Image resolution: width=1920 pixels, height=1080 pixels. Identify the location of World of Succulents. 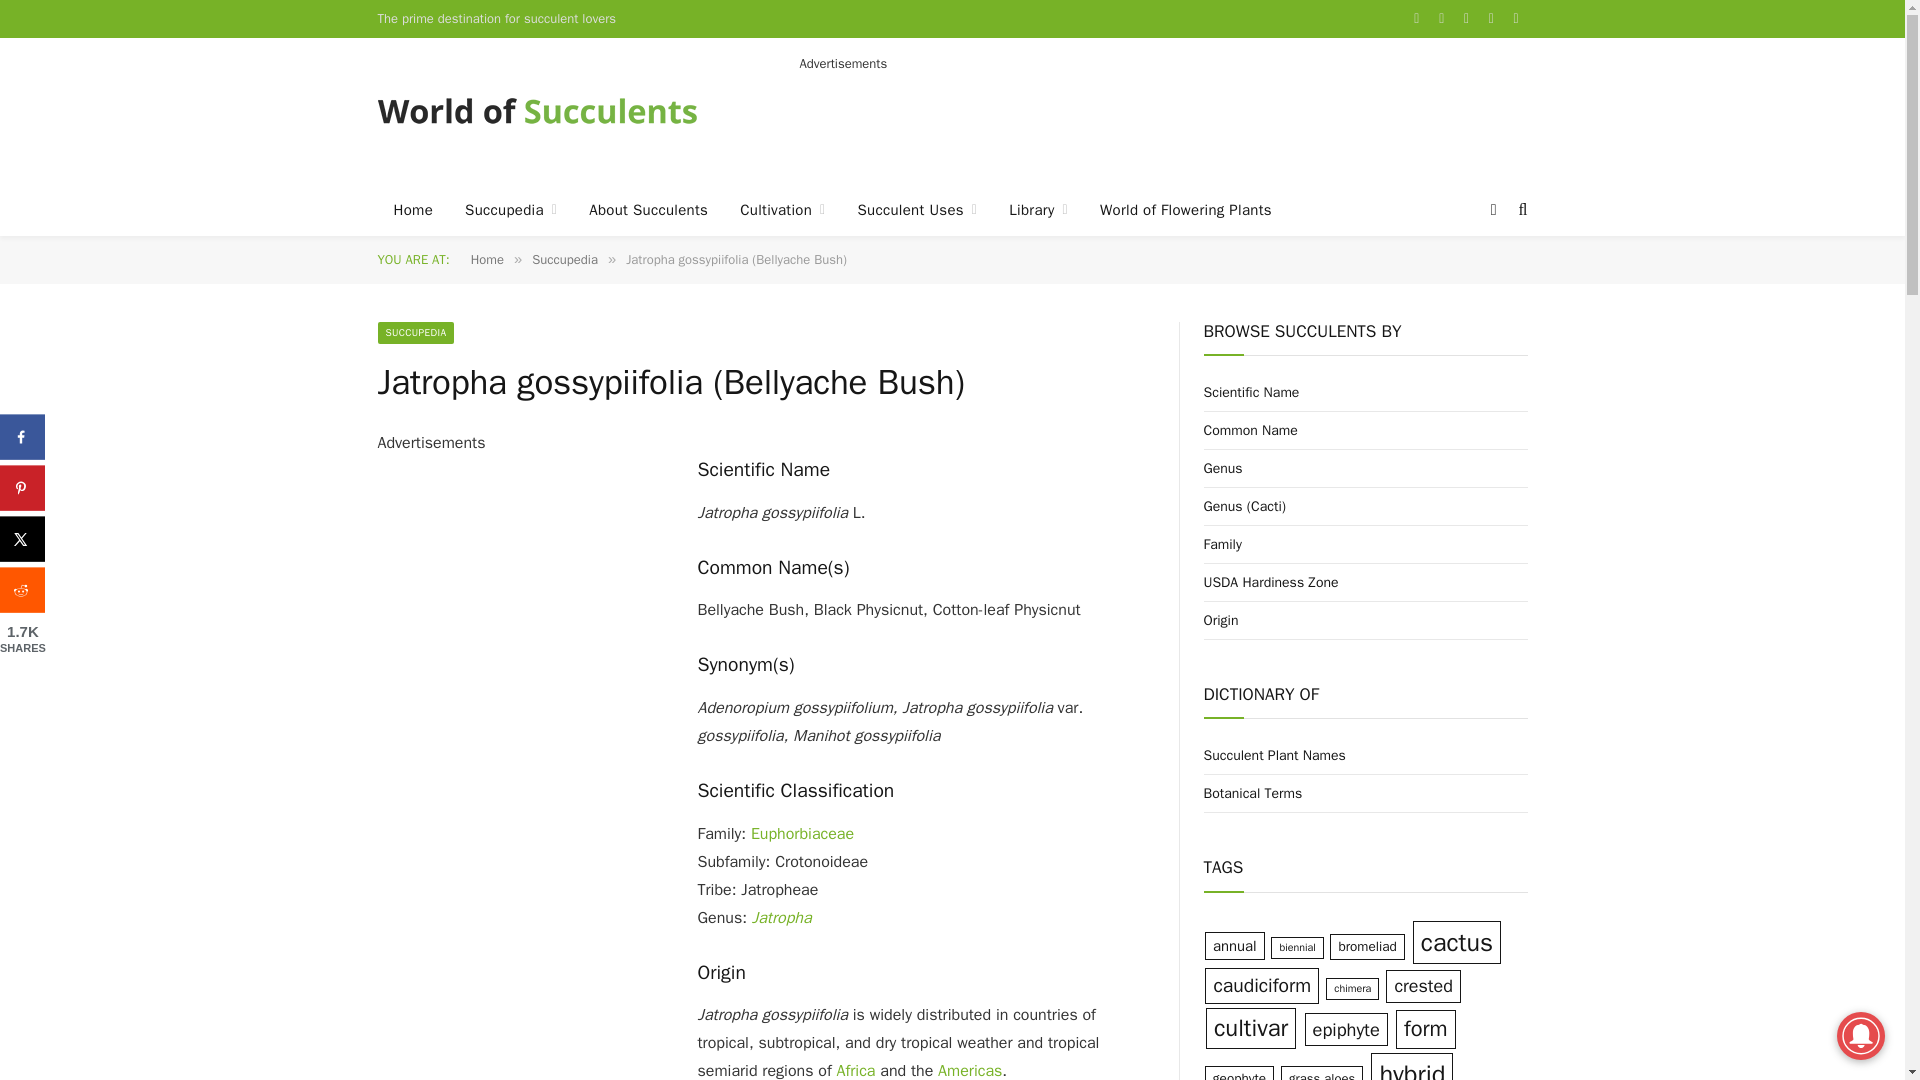
(538, 110).